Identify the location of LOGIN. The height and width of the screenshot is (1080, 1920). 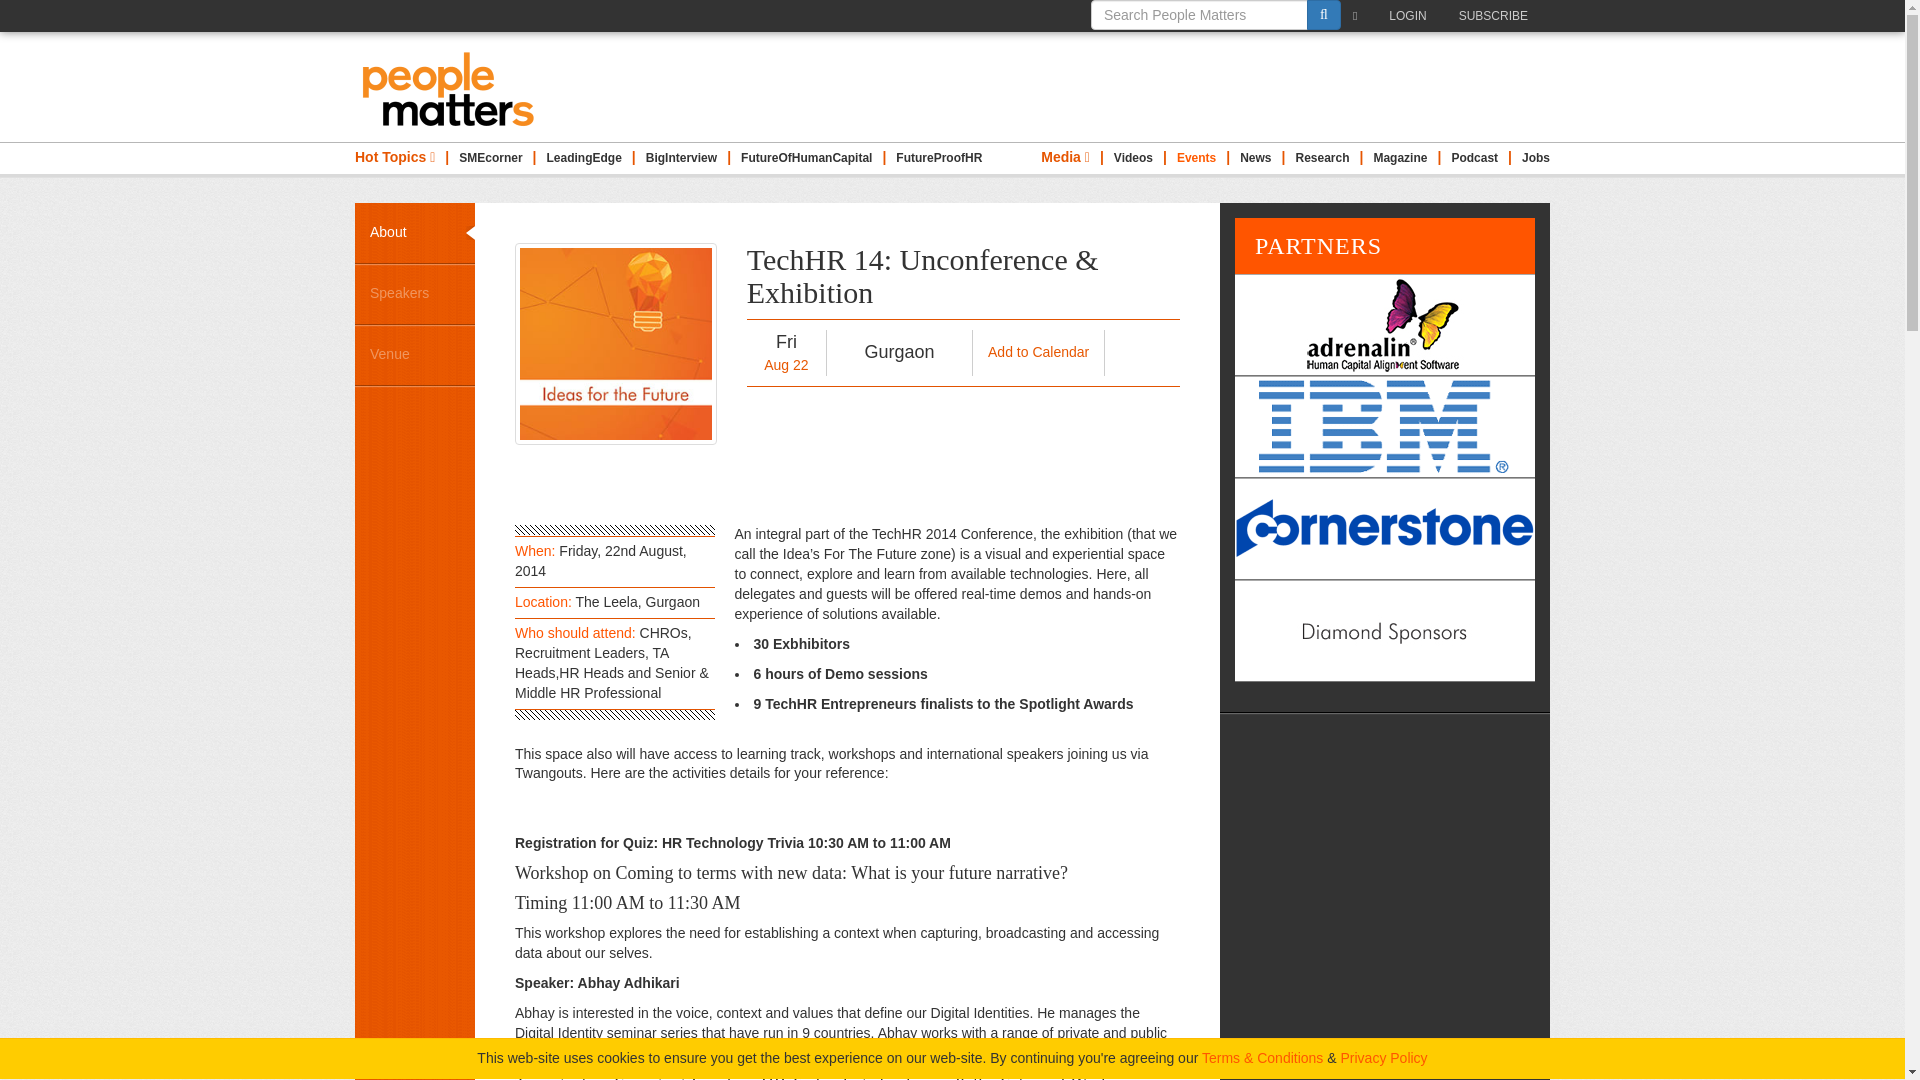
(1412, 16).